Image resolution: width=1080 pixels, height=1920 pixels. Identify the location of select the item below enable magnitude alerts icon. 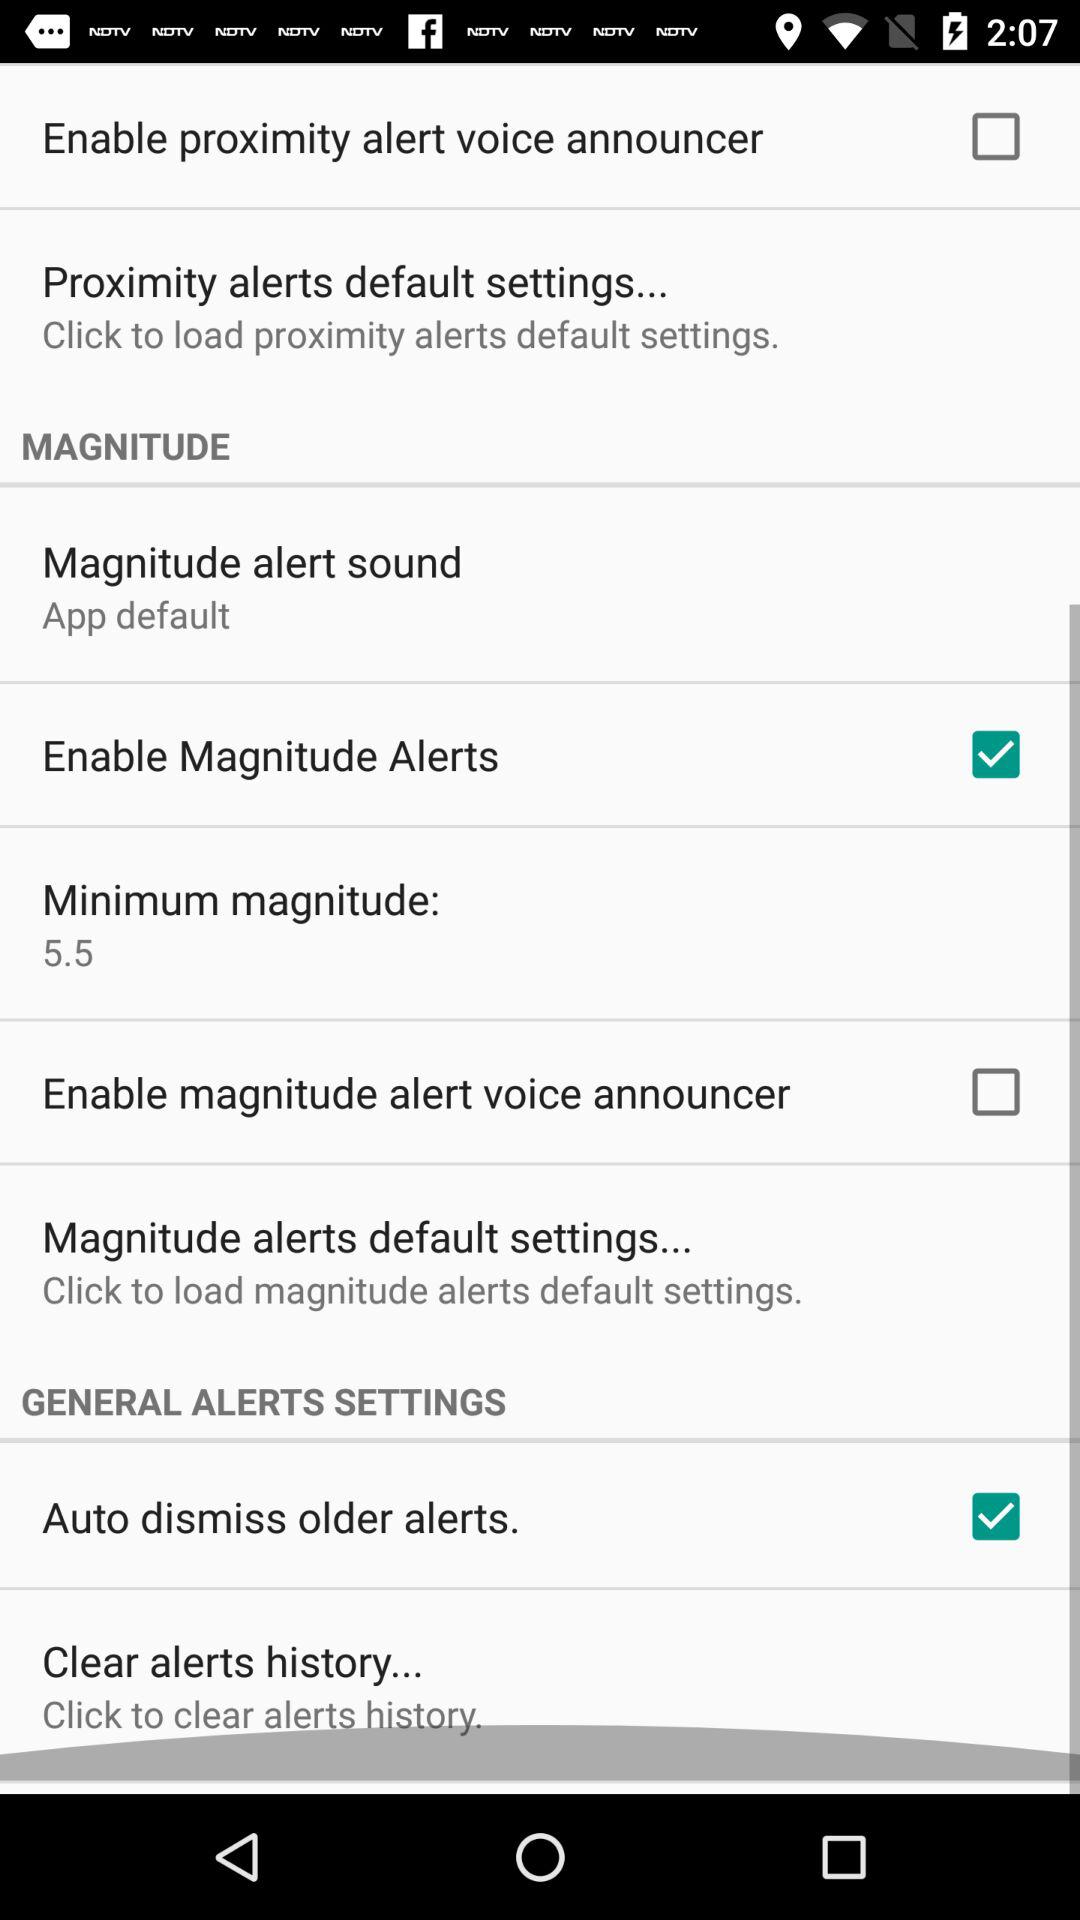
(241, 912).